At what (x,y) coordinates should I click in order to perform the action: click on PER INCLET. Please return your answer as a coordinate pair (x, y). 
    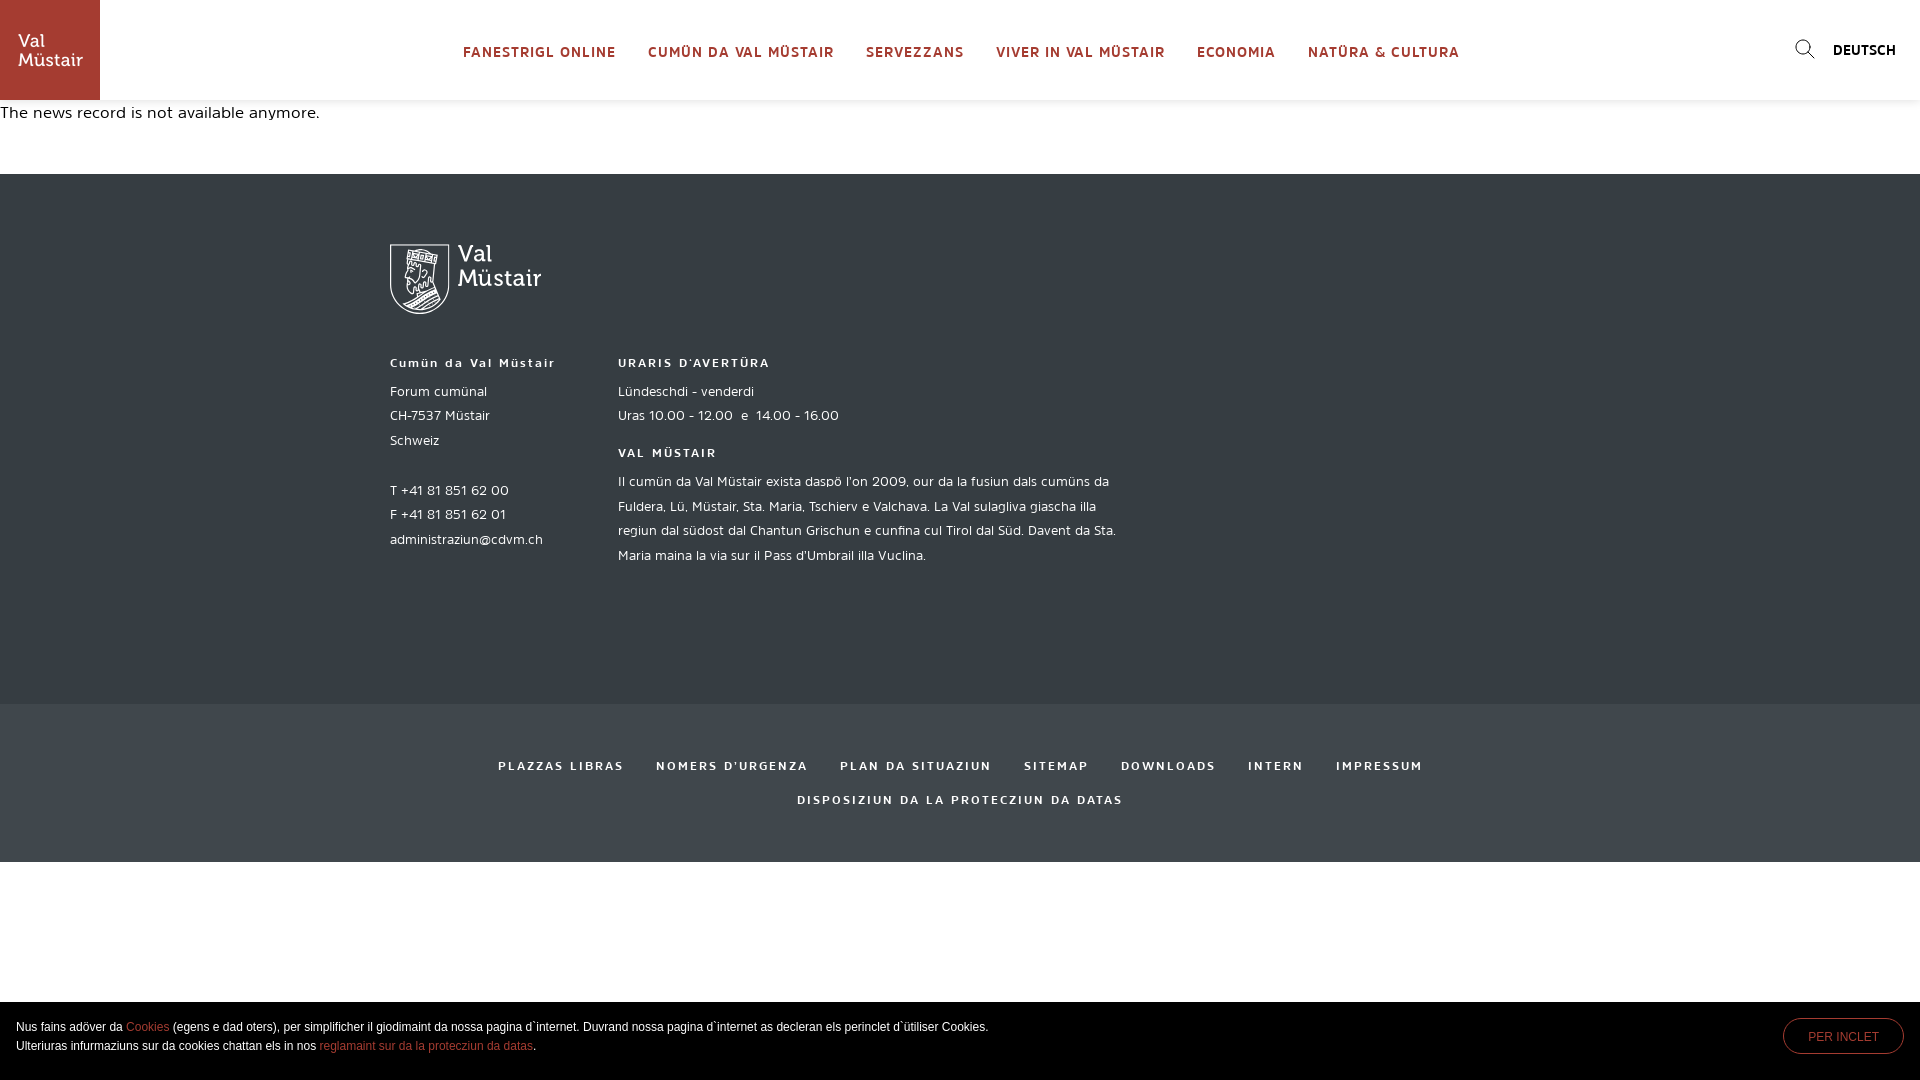
    Looking at the image, I should click on (1844, 1036).